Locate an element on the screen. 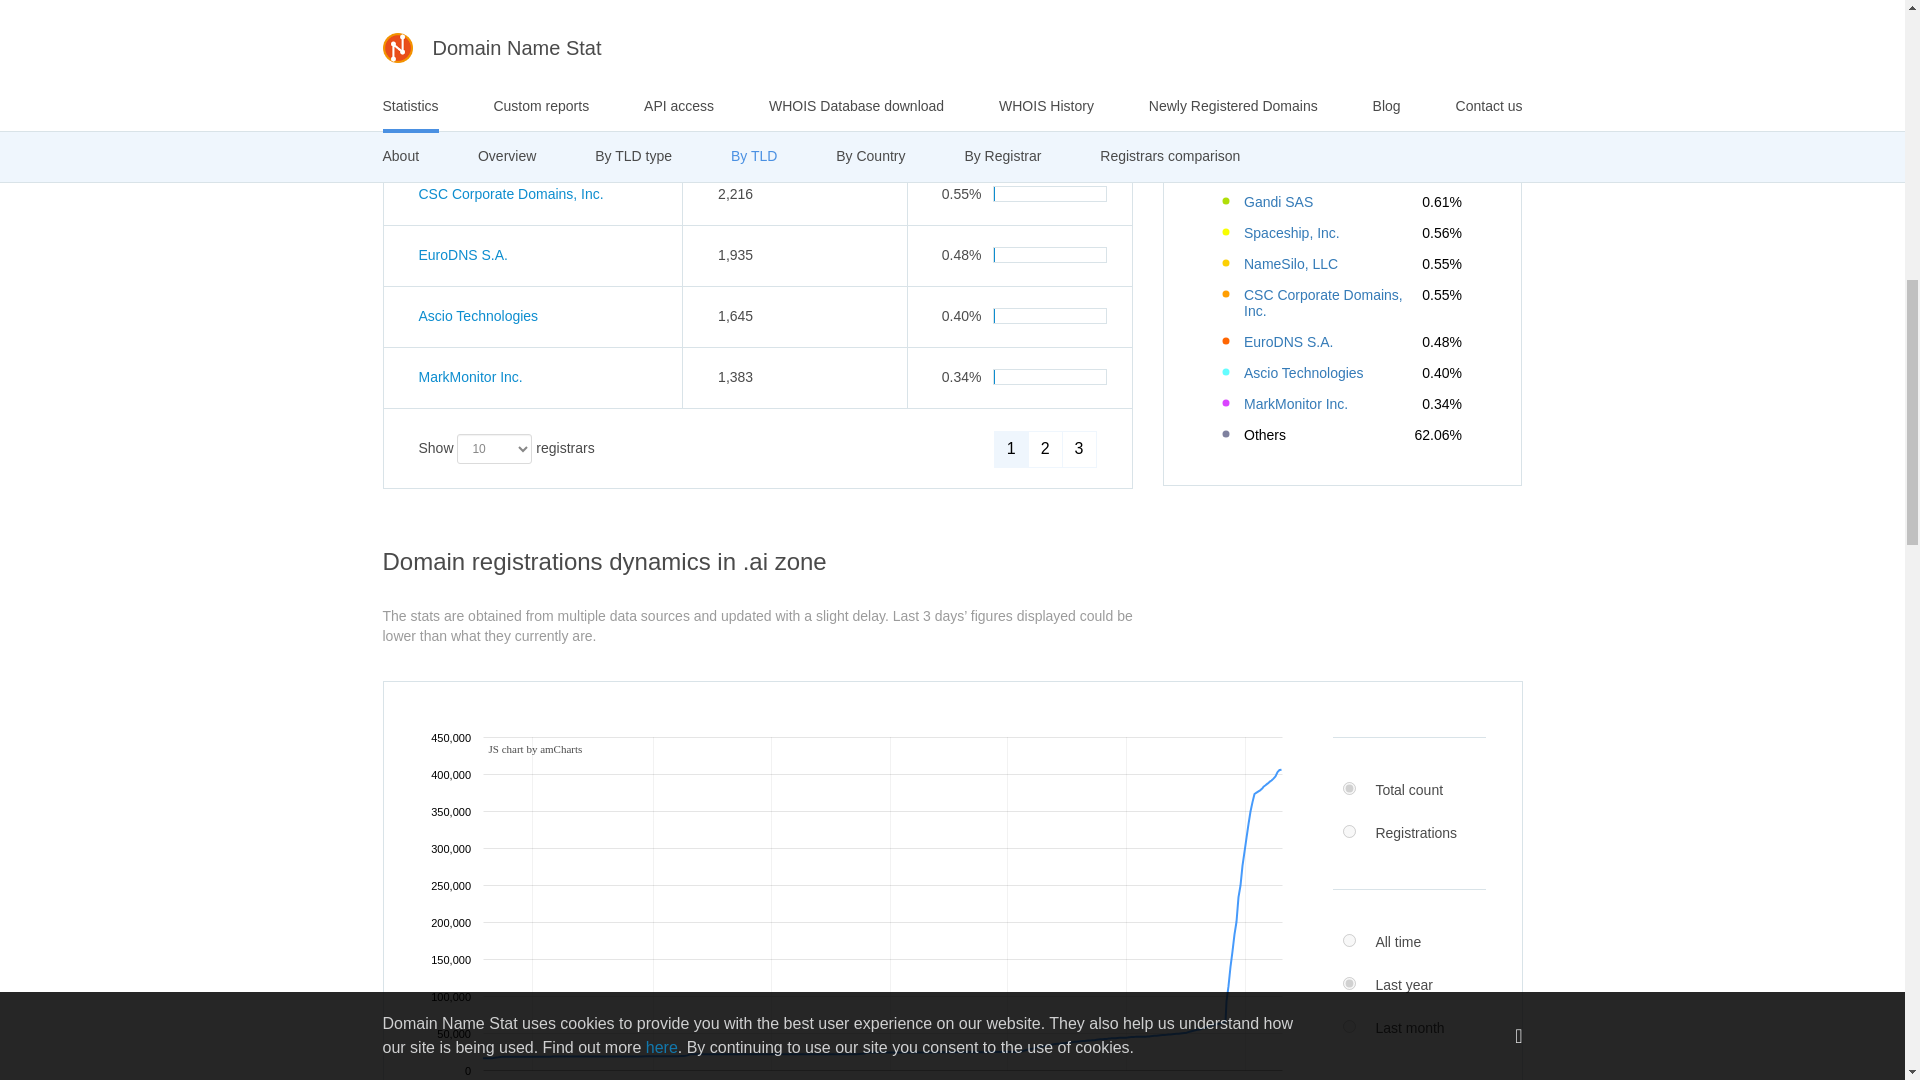 This screenshot has width=1920, height=1080. 2 is located at coordinates (1045, 448).